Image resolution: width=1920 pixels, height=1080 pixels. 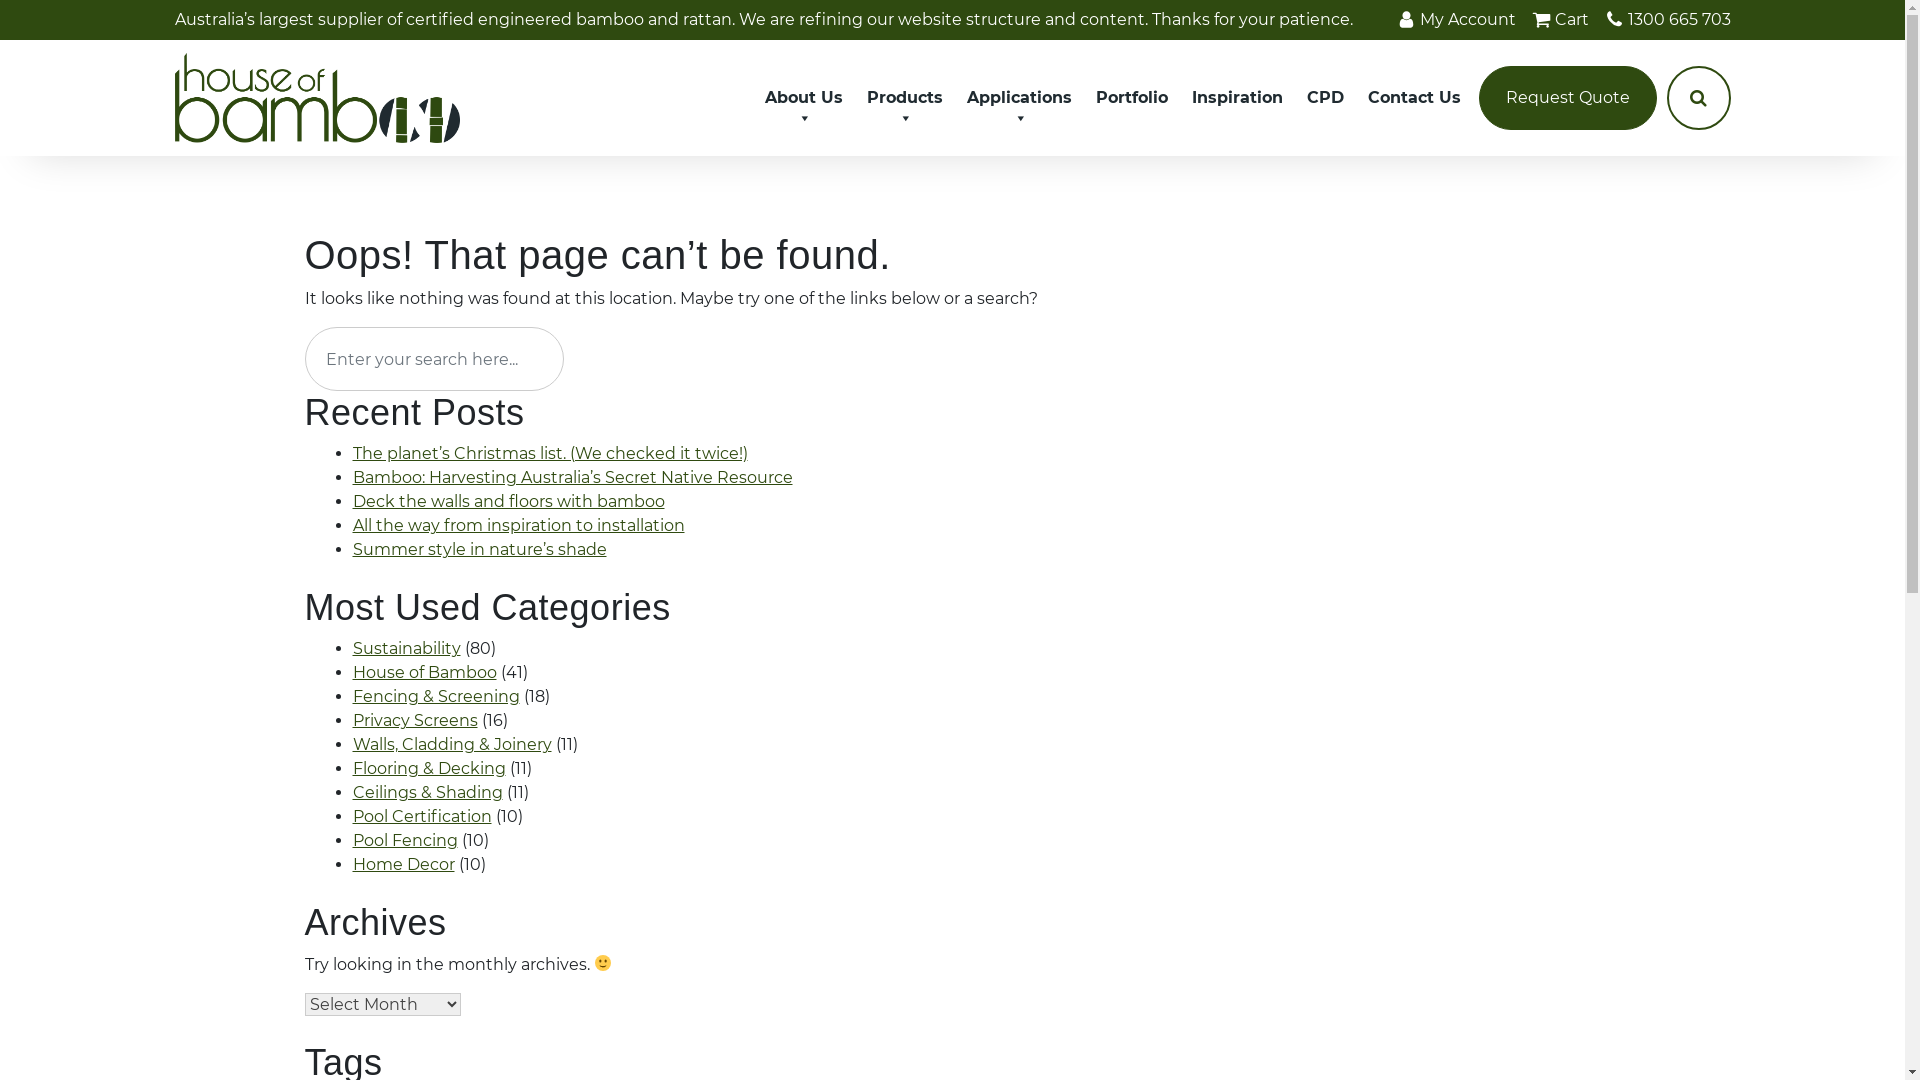 What do you see at coordinates (1238, 98) in the screenshot?
I see `Inspiration` at bounding box center [1238, 98].